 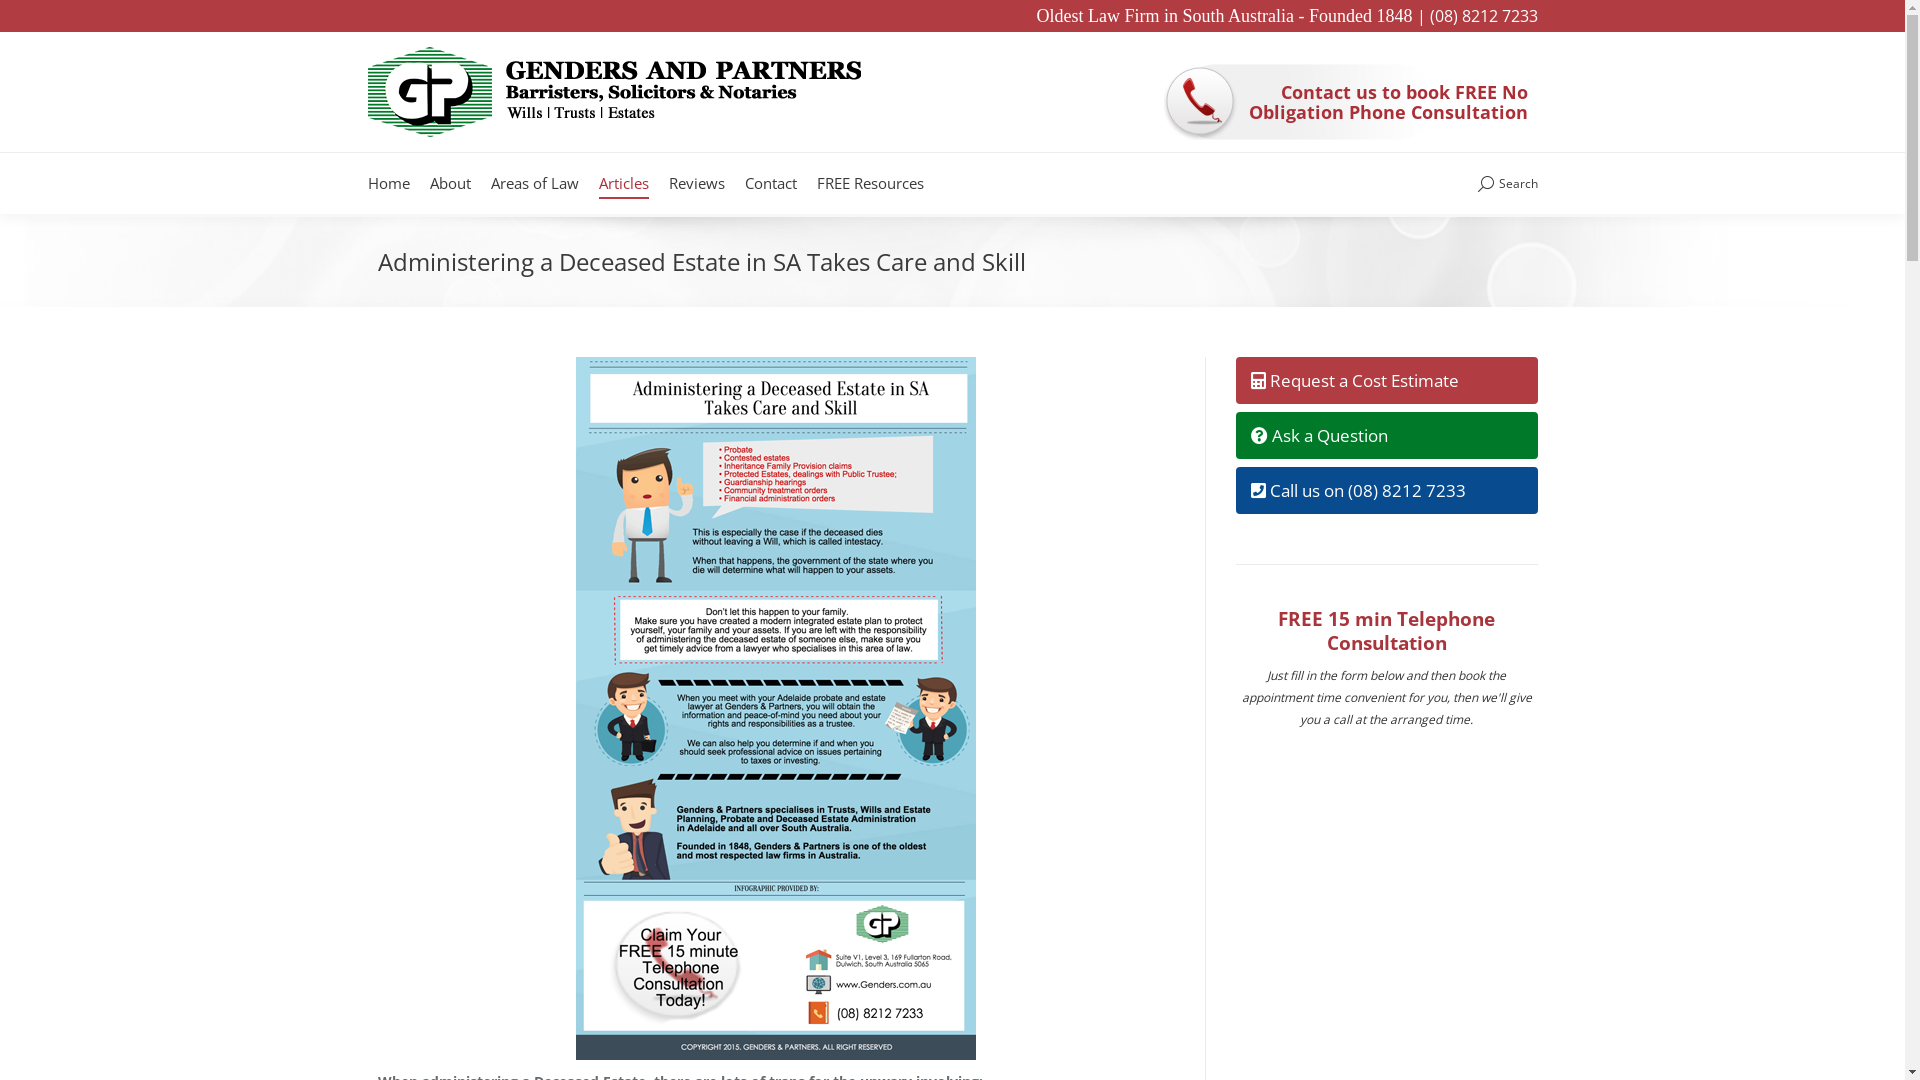 What do you see at coordinates (696, 184) in the screenshot?
I see `Reviews` at bounding box center [696, 184].